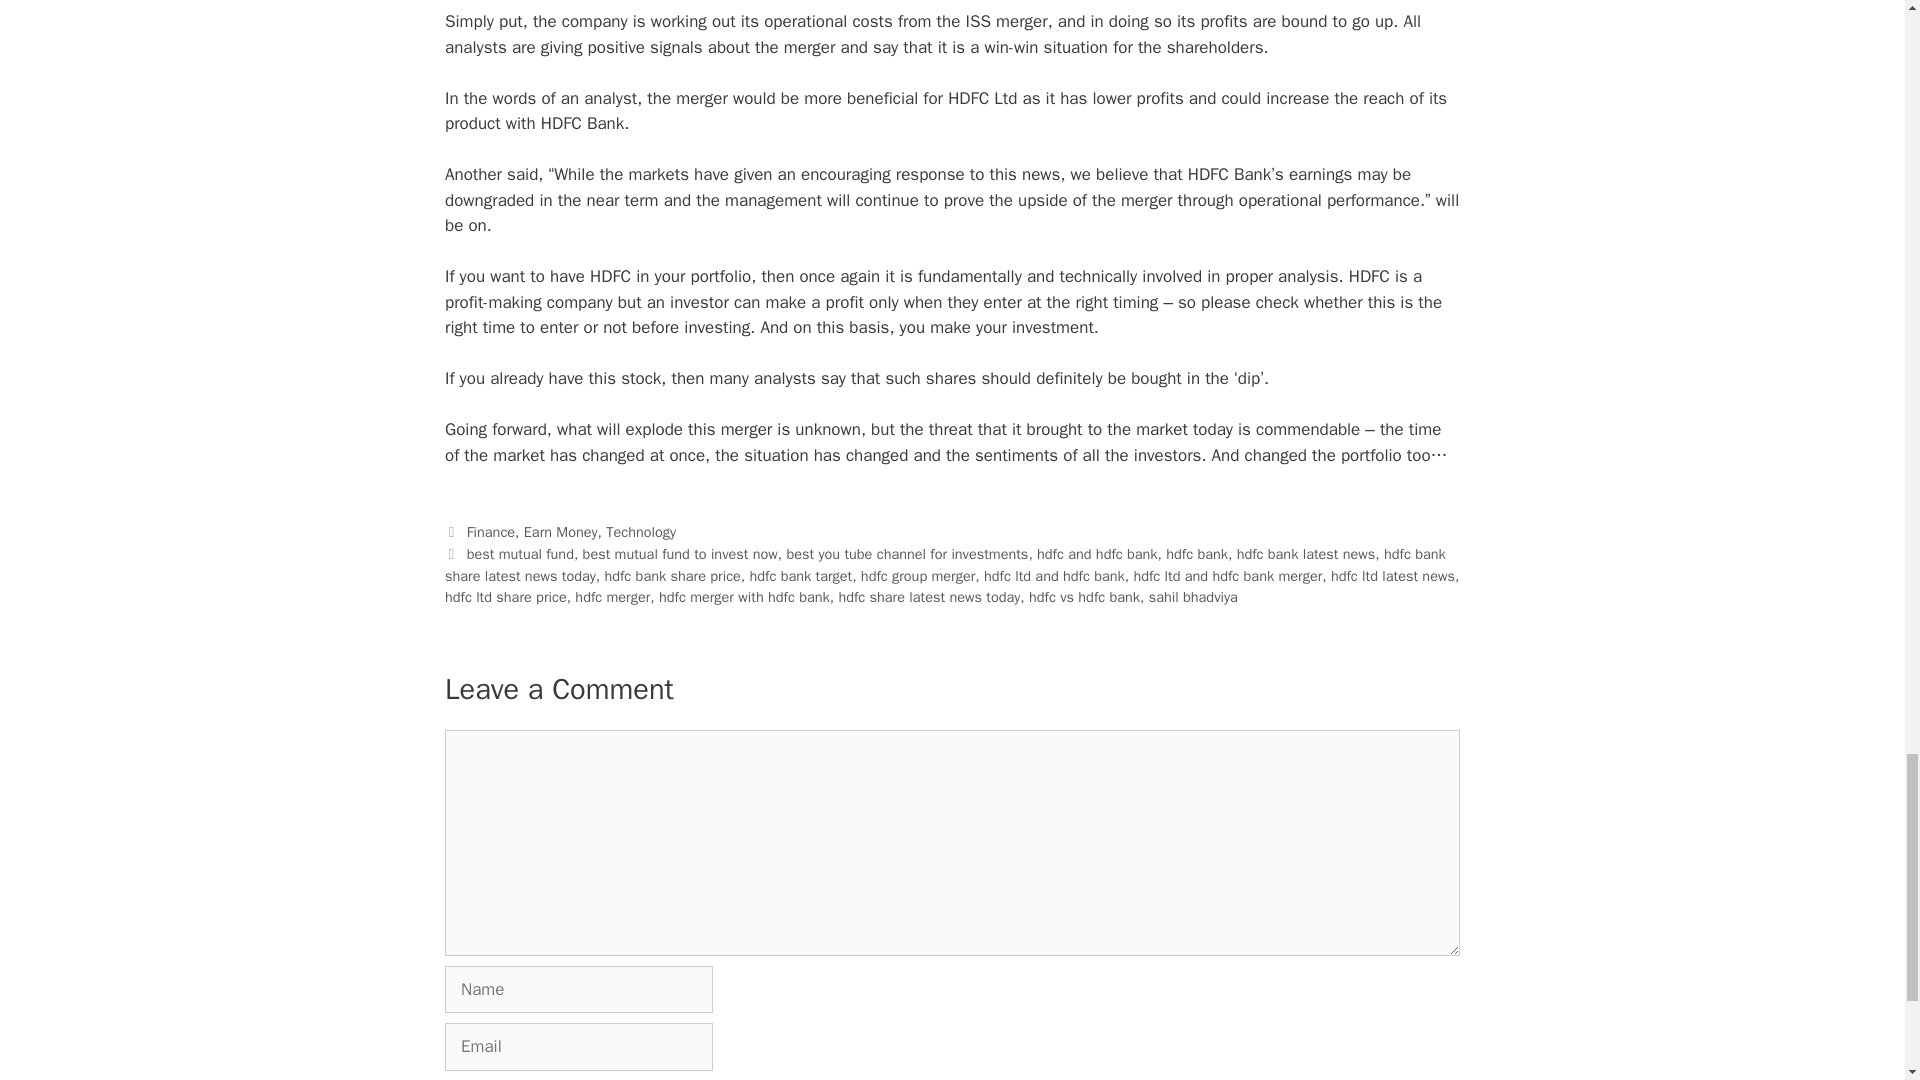  Describe the element at coordinates (1196, 554) in the screenshot. I see `hdfc bank` at that location.